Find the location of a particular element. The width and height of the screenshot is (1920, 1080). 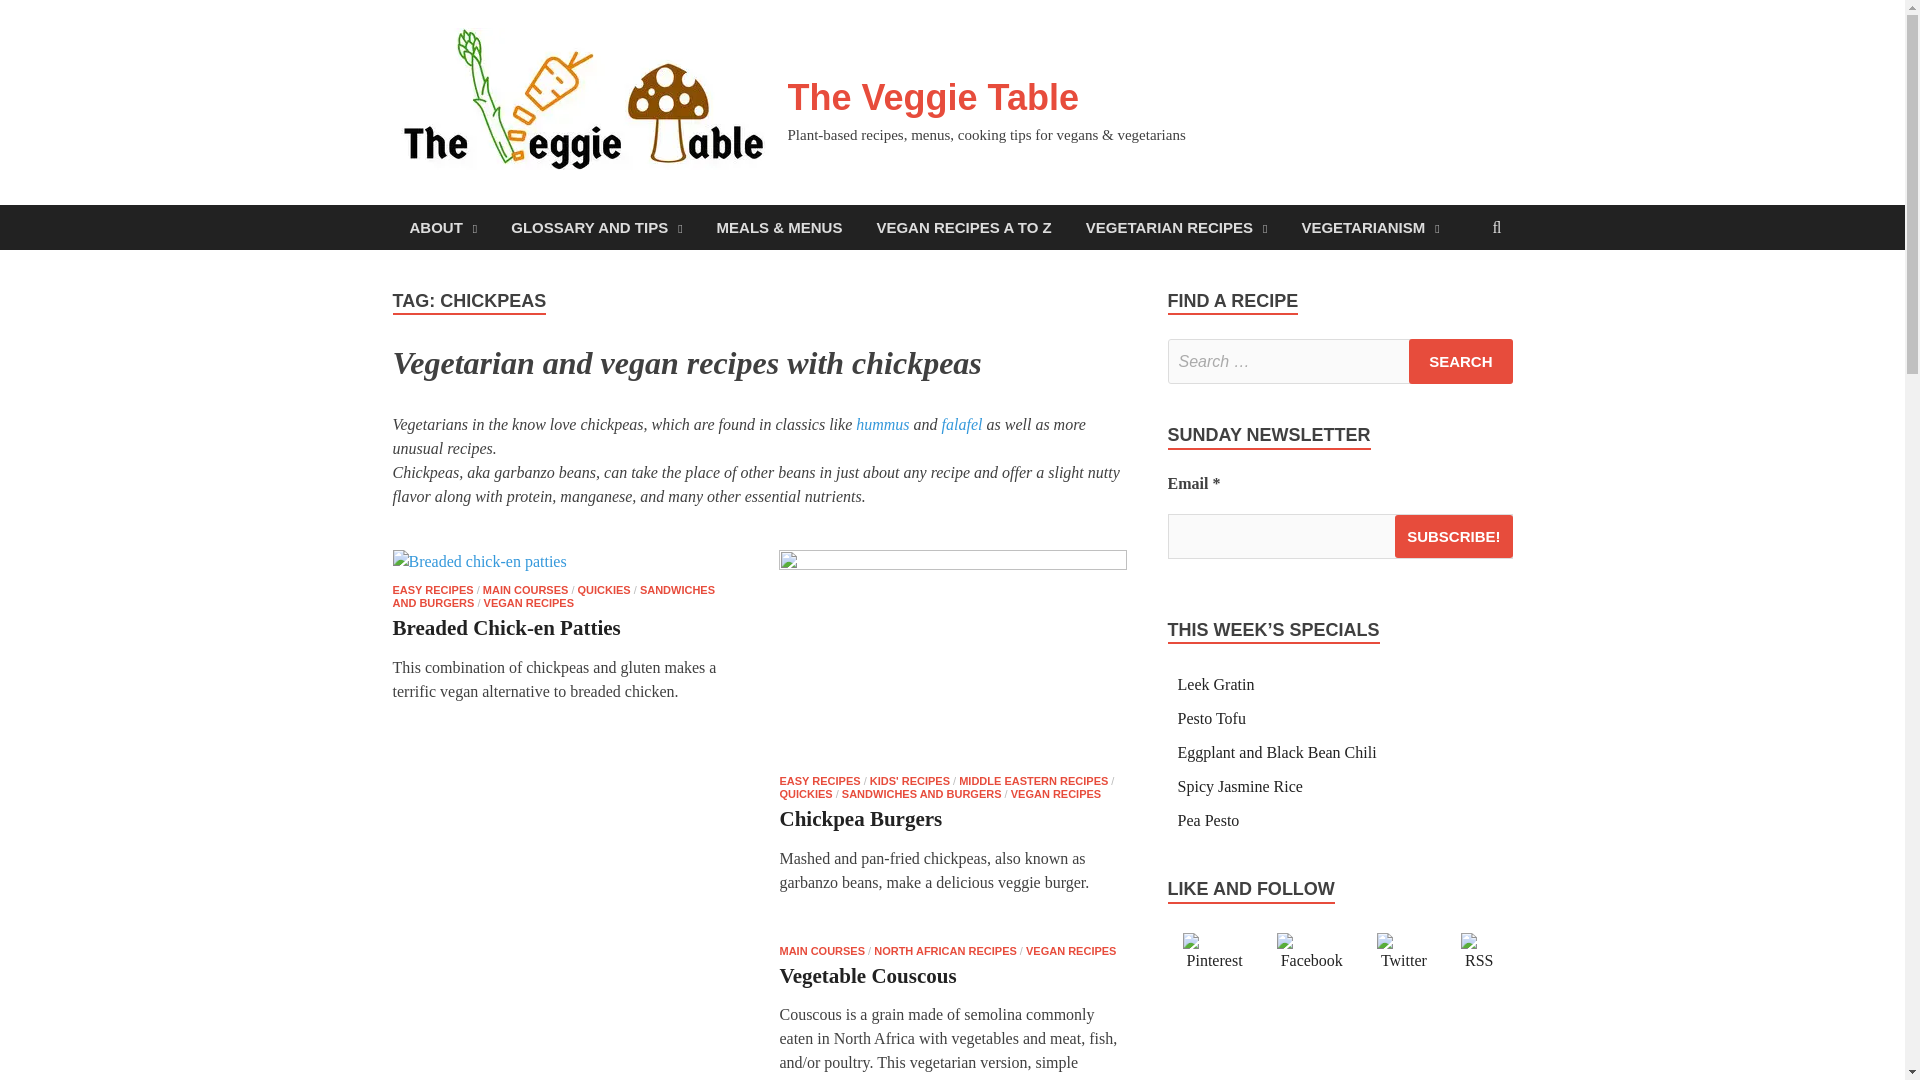

Chickpea Burgers is located at coordinates (953, 662).